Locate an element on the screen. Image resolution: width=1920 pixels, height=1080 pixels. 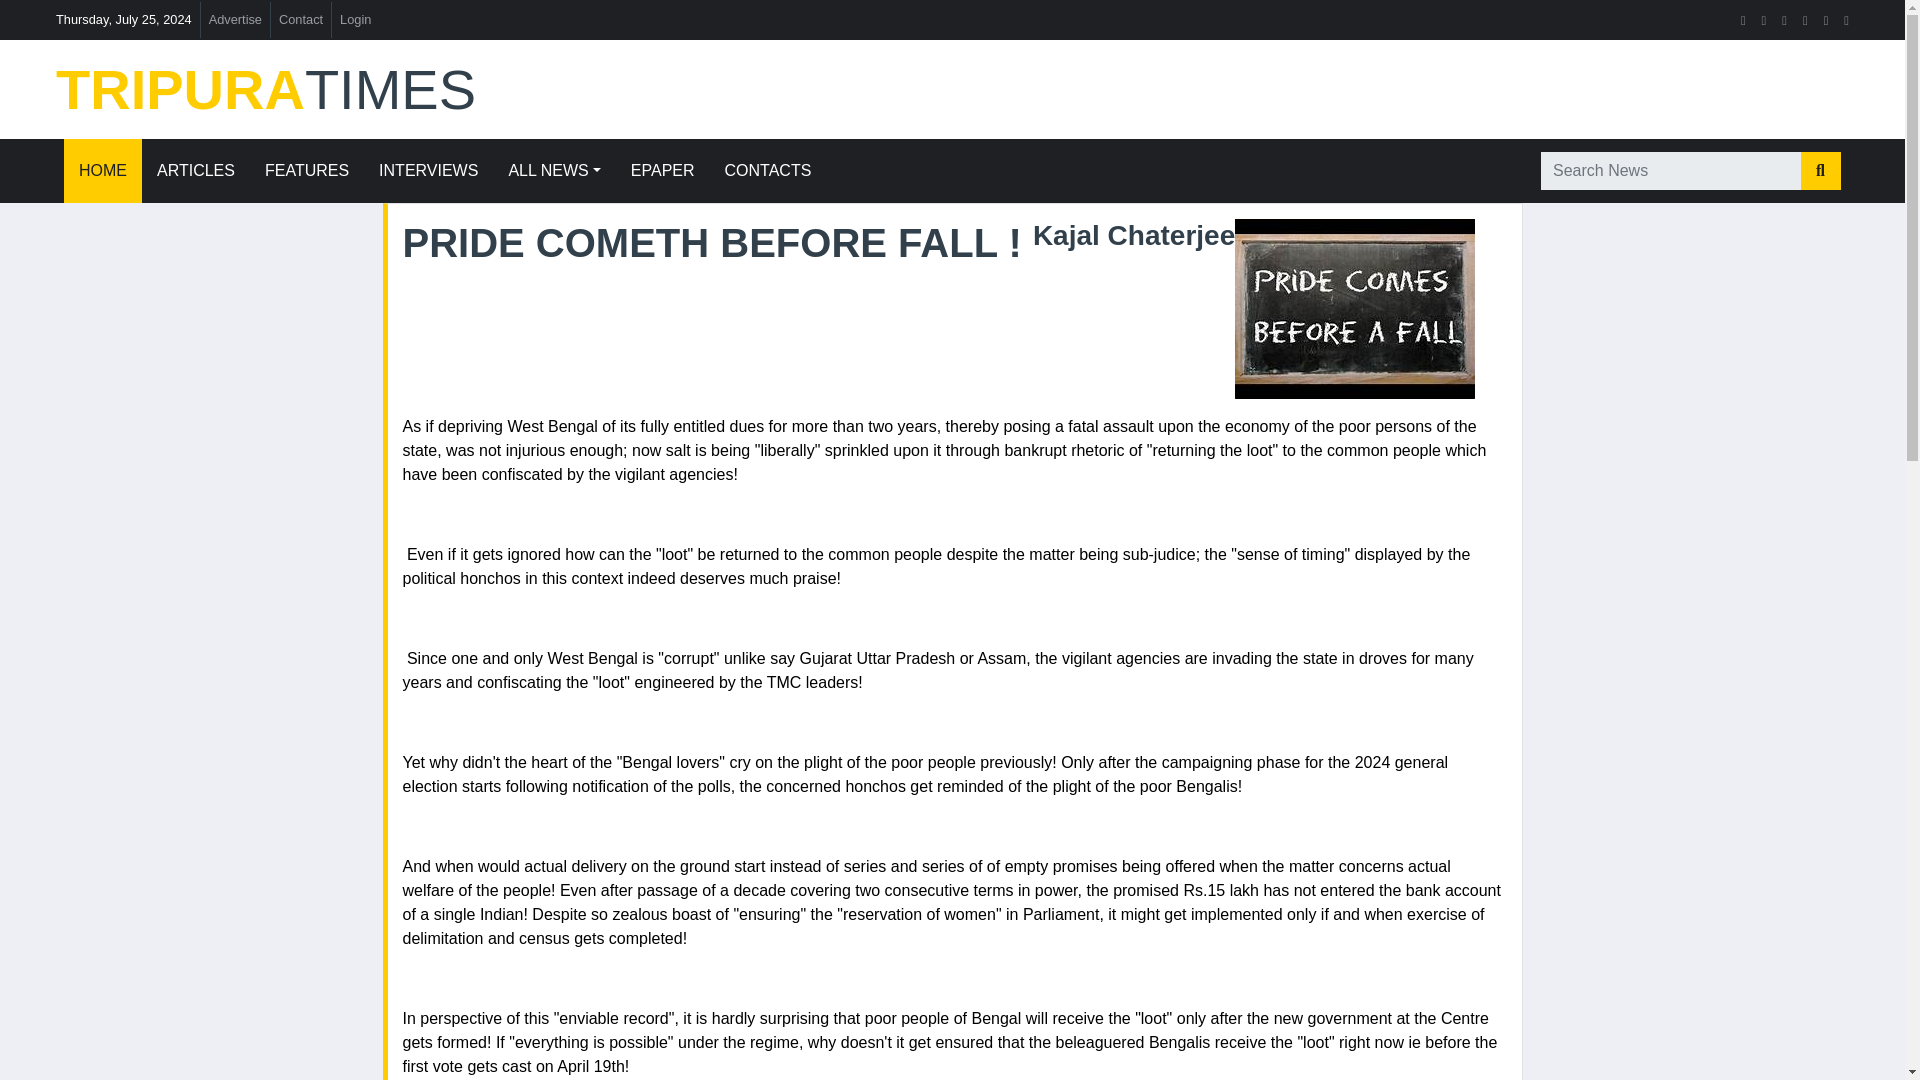
ALL NEWS is located at coordinates (554, 171).